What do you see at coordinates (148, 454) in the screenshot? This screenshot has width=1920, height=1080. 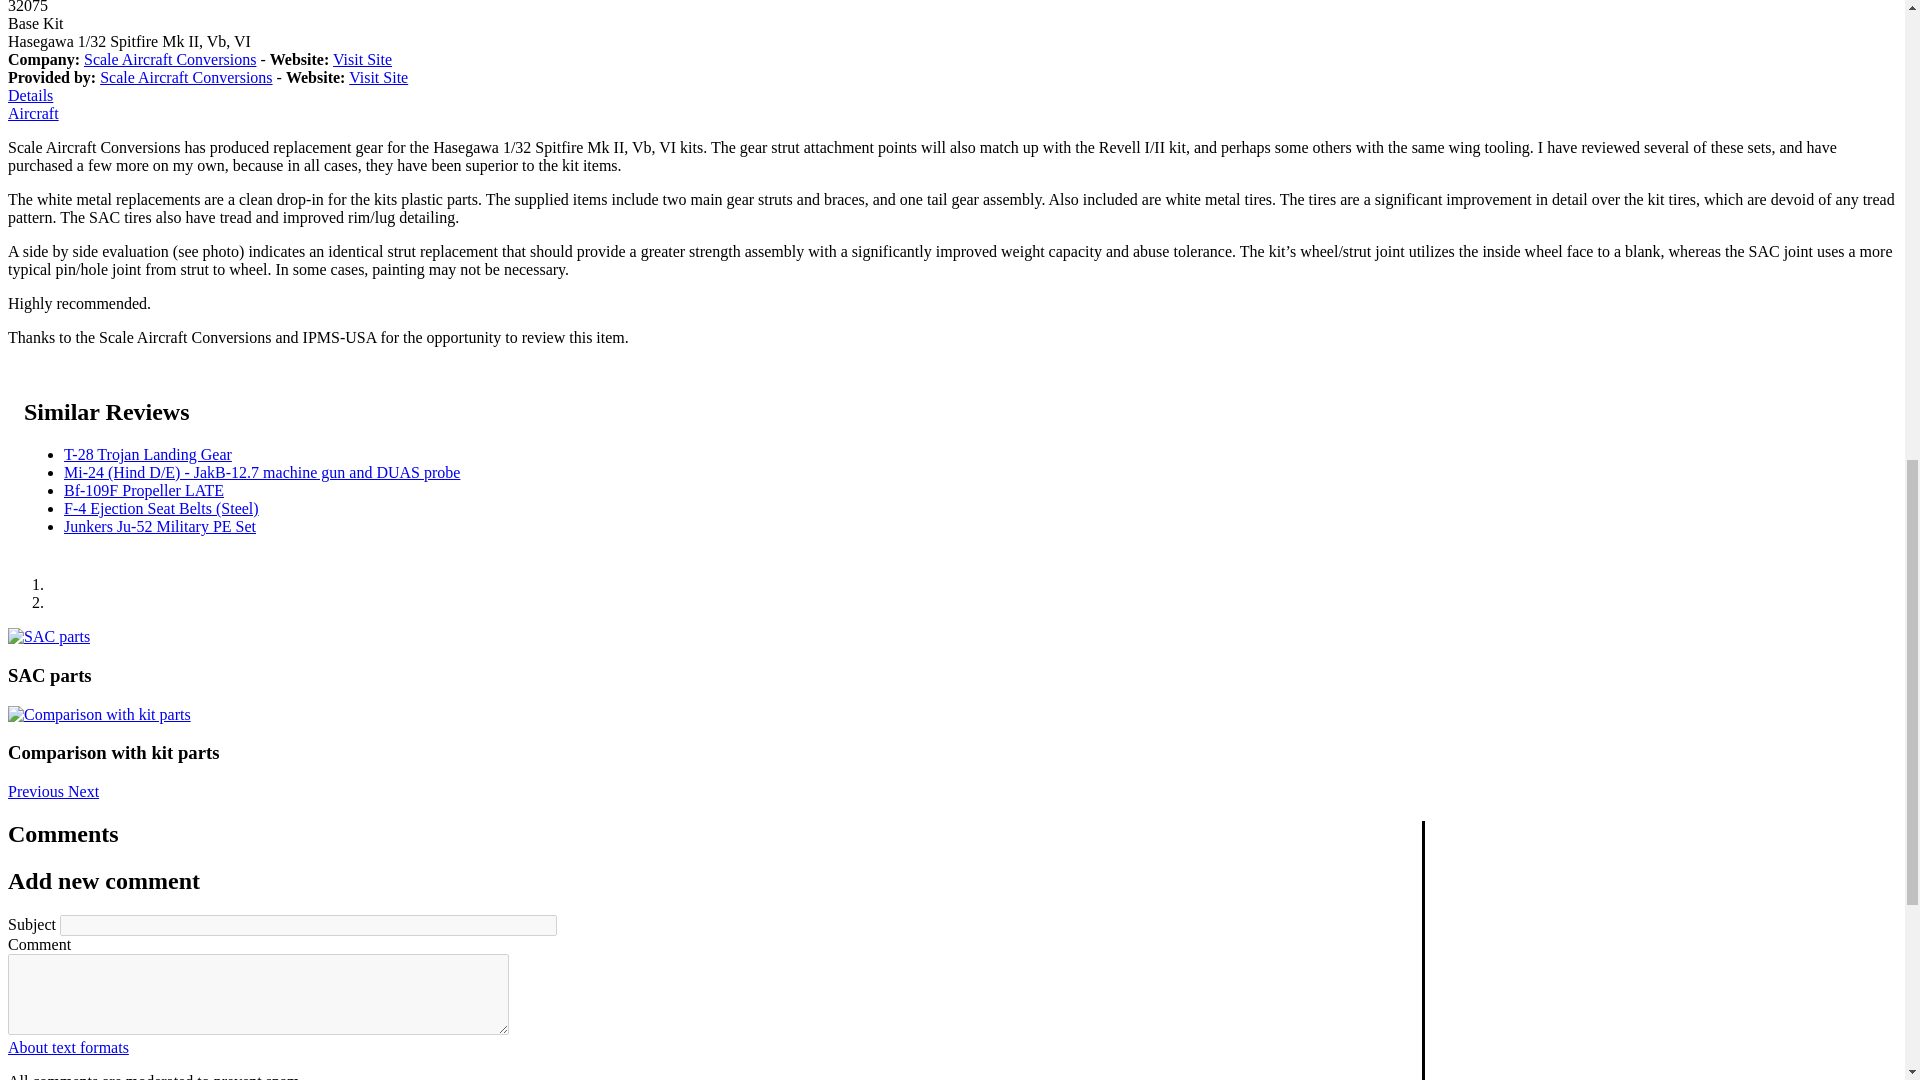 I see `T-28 Trojan Landing Gear` at bounding box center [148, 454].